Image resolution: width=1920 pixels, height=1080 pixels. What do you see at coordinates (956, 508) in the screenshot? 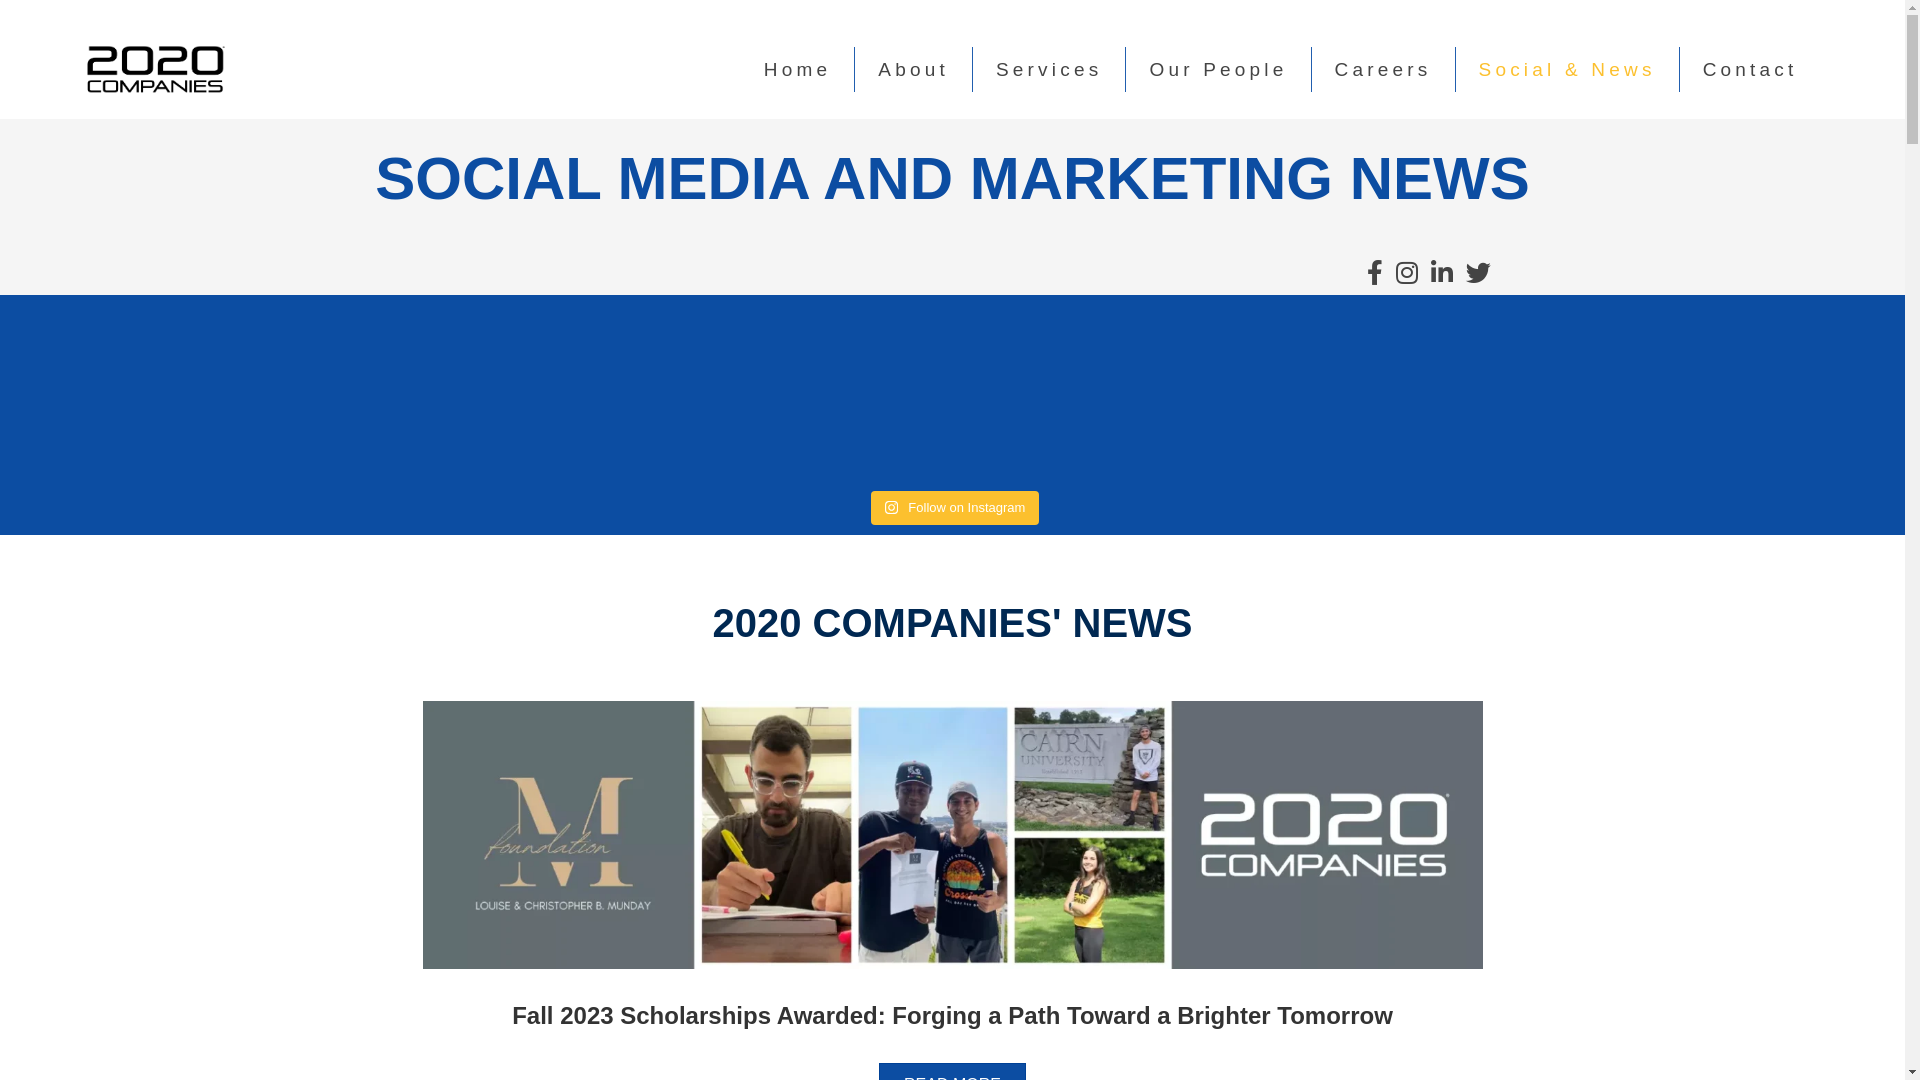
I see `Follow on Instagram` at bounding box center [956, 508].